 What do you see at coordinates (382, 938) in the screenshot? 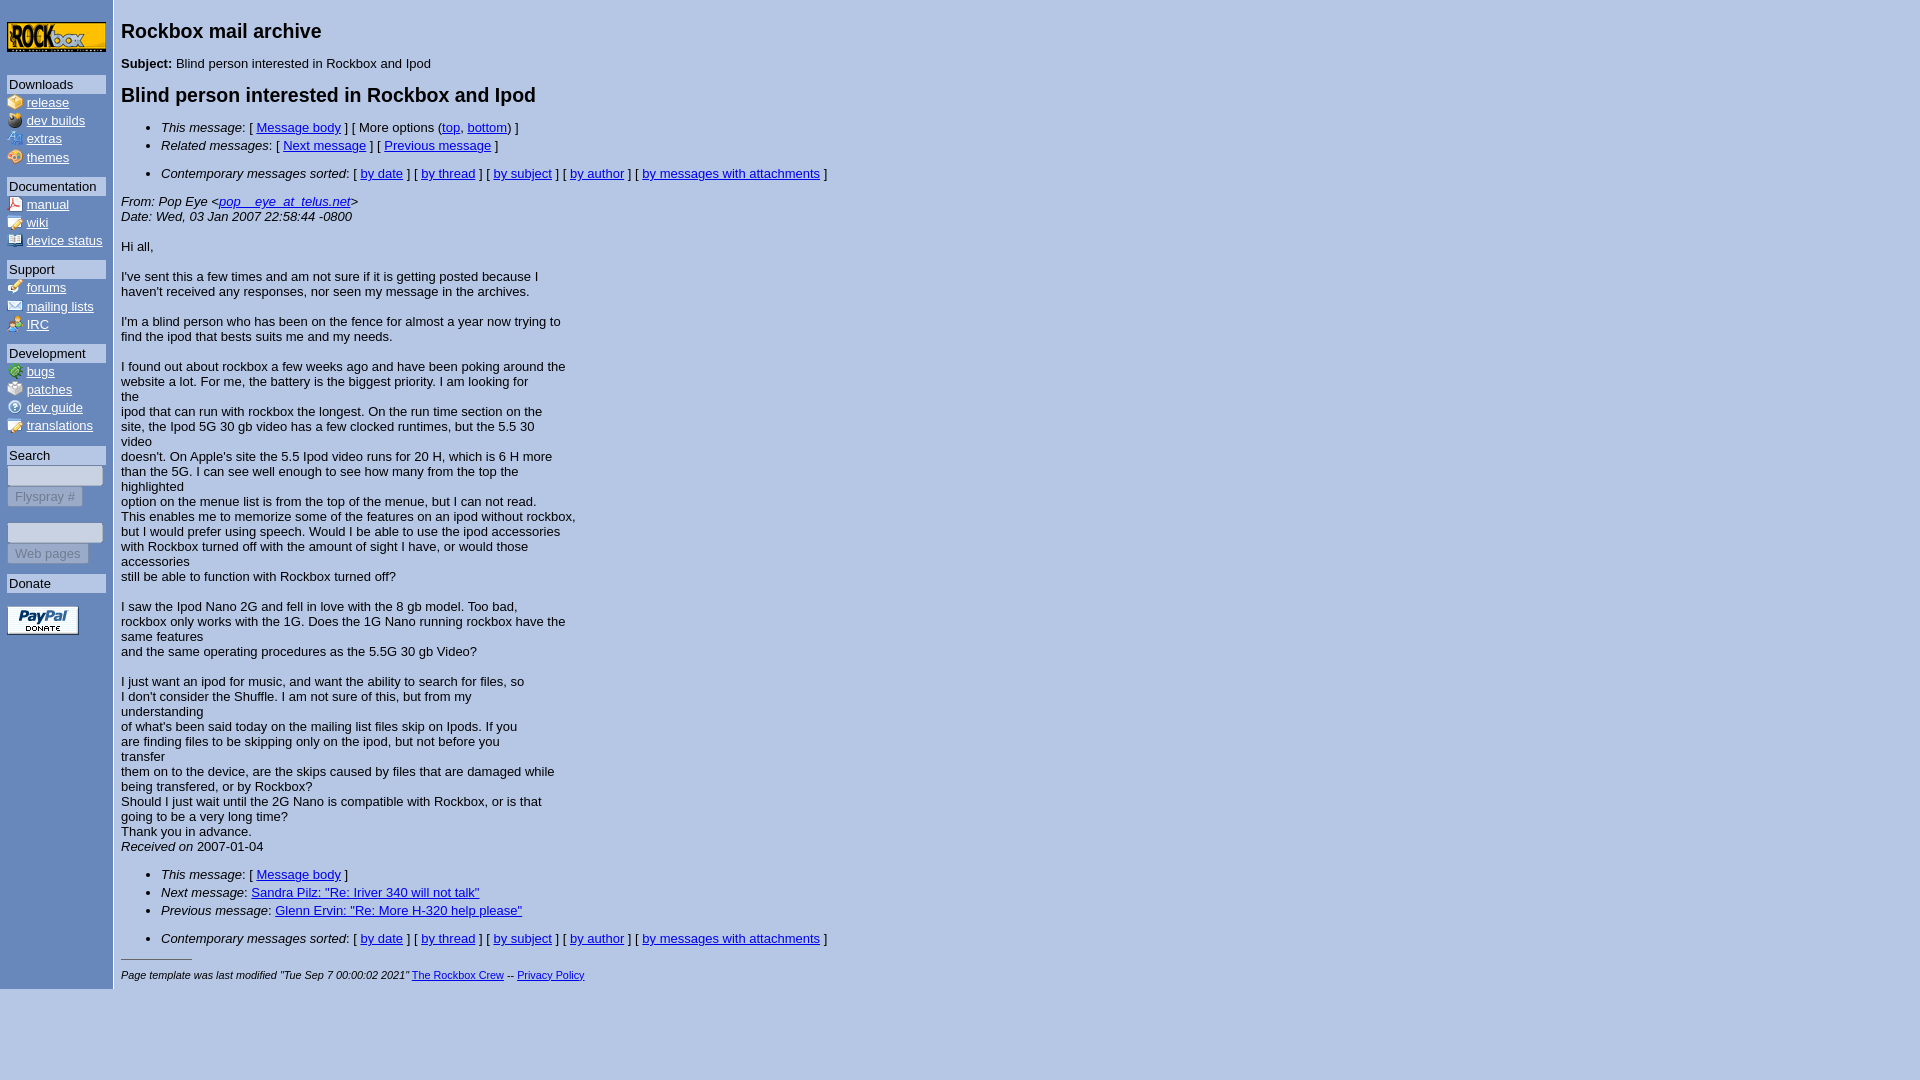
I see `by date` at bounding box center [382, 938].